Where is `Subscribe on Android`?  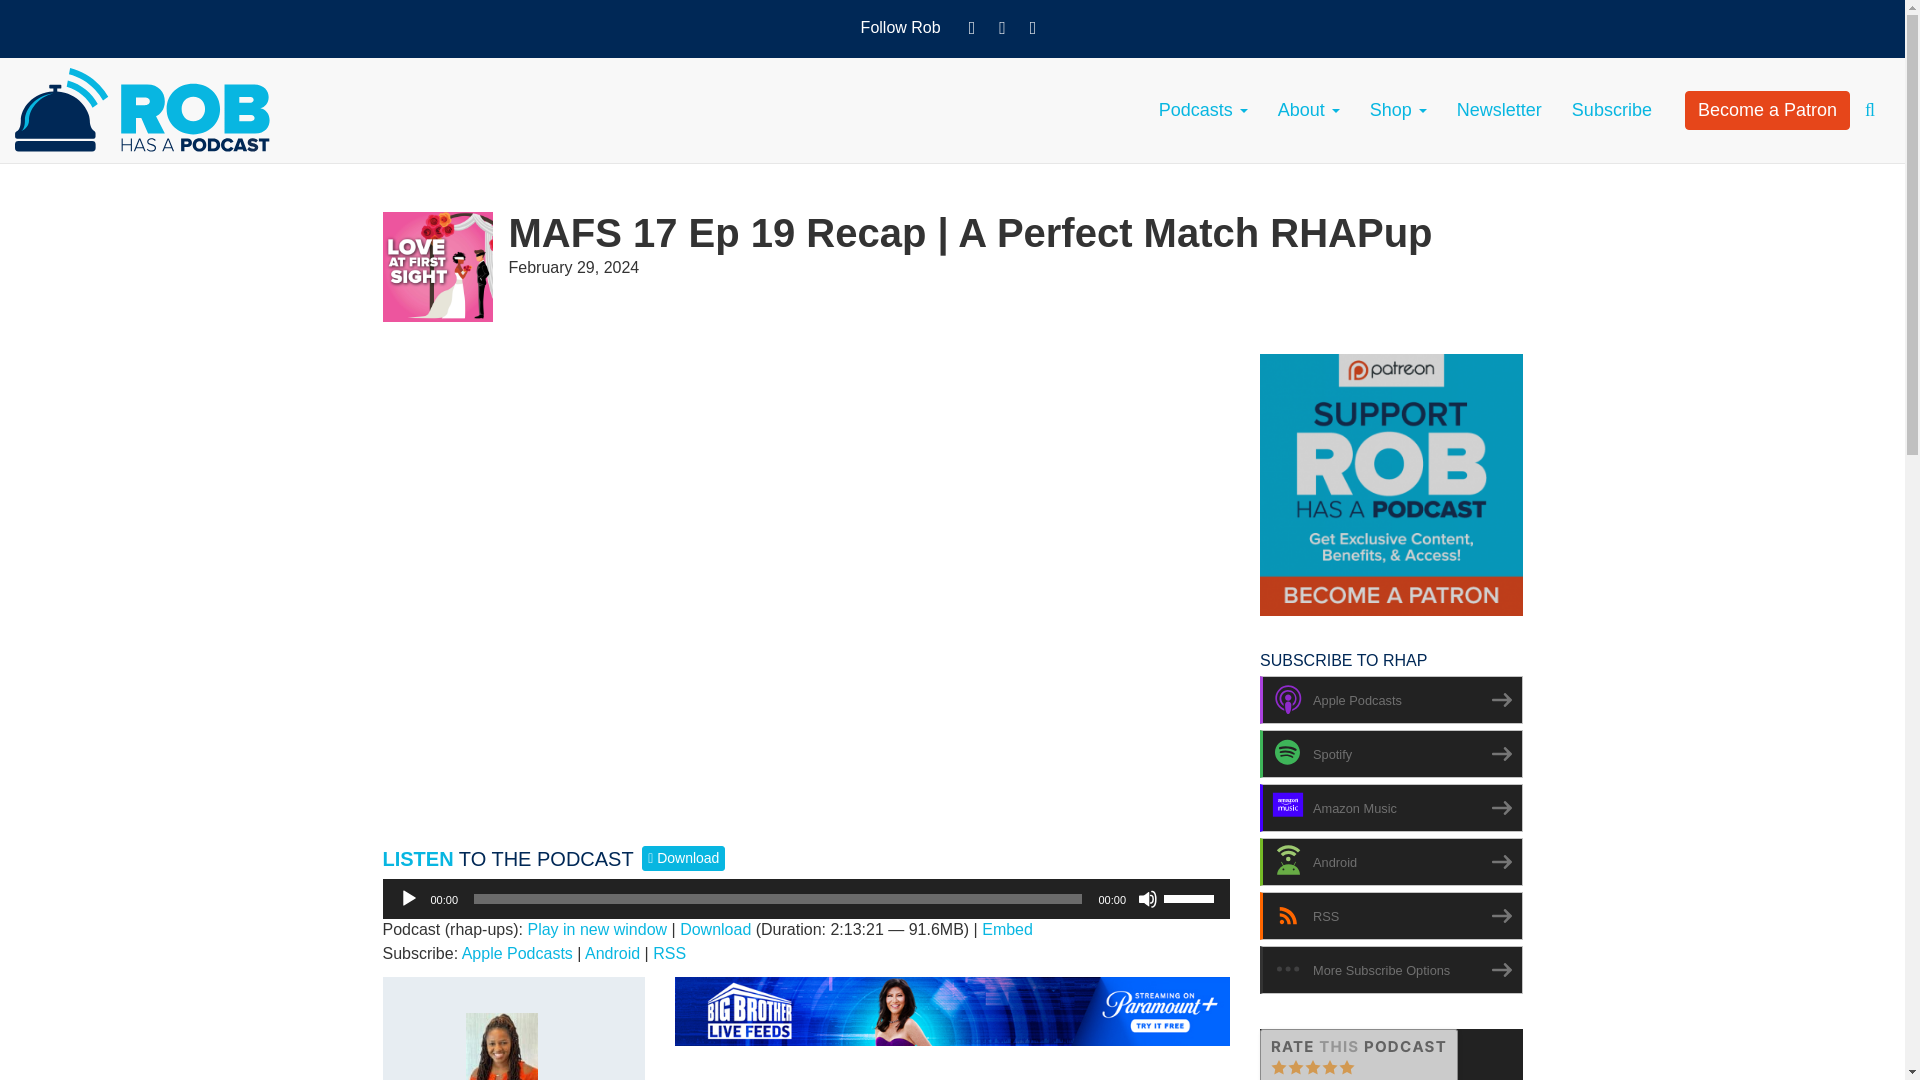 Subscribe on Android is located at coordinates (612, 954).